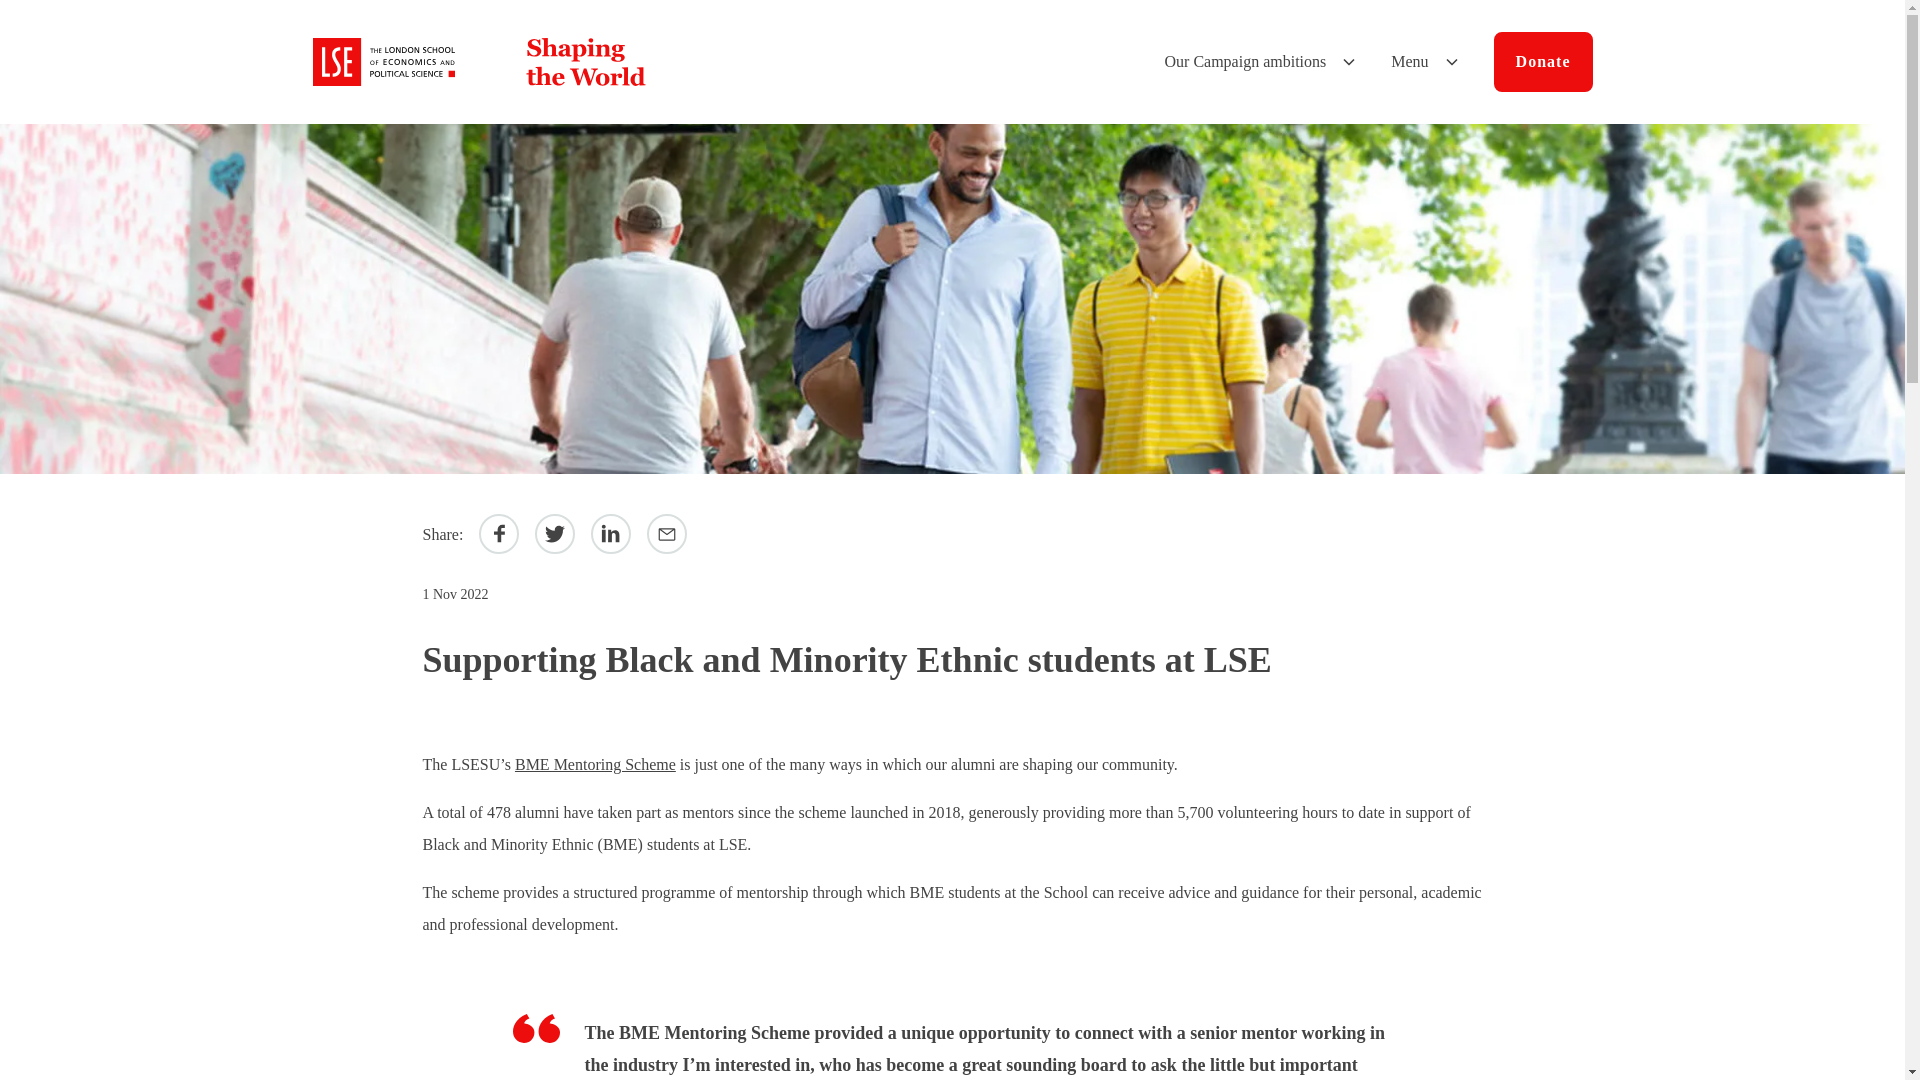 Image resolution: width=1920 pixels, height=1080 pixels. What do you see at coordinates (1426, 62) in the screenshot?
I see `Menu` at bounding box center [1426, 62].